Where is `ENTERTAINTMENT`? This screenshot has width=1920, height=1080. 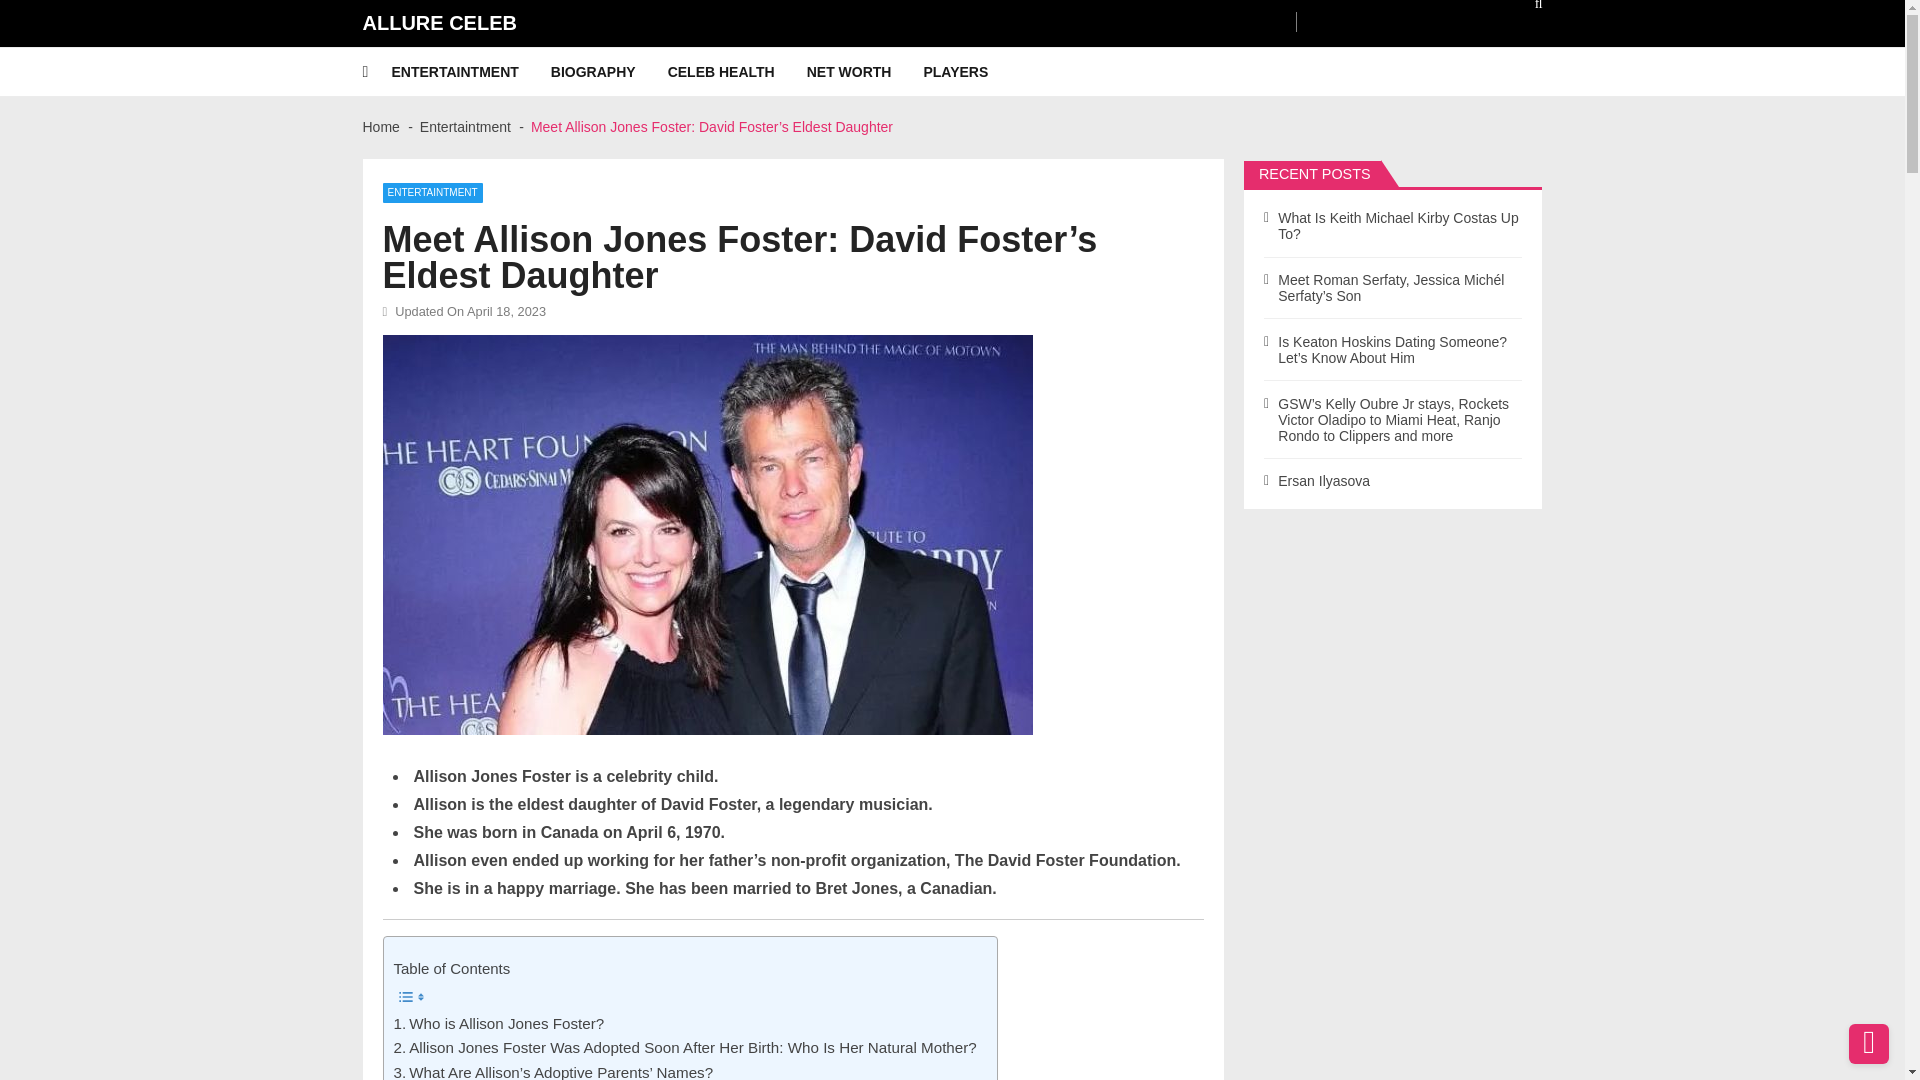
ENTERTAINTMENT is located at coordinates (432, 192).